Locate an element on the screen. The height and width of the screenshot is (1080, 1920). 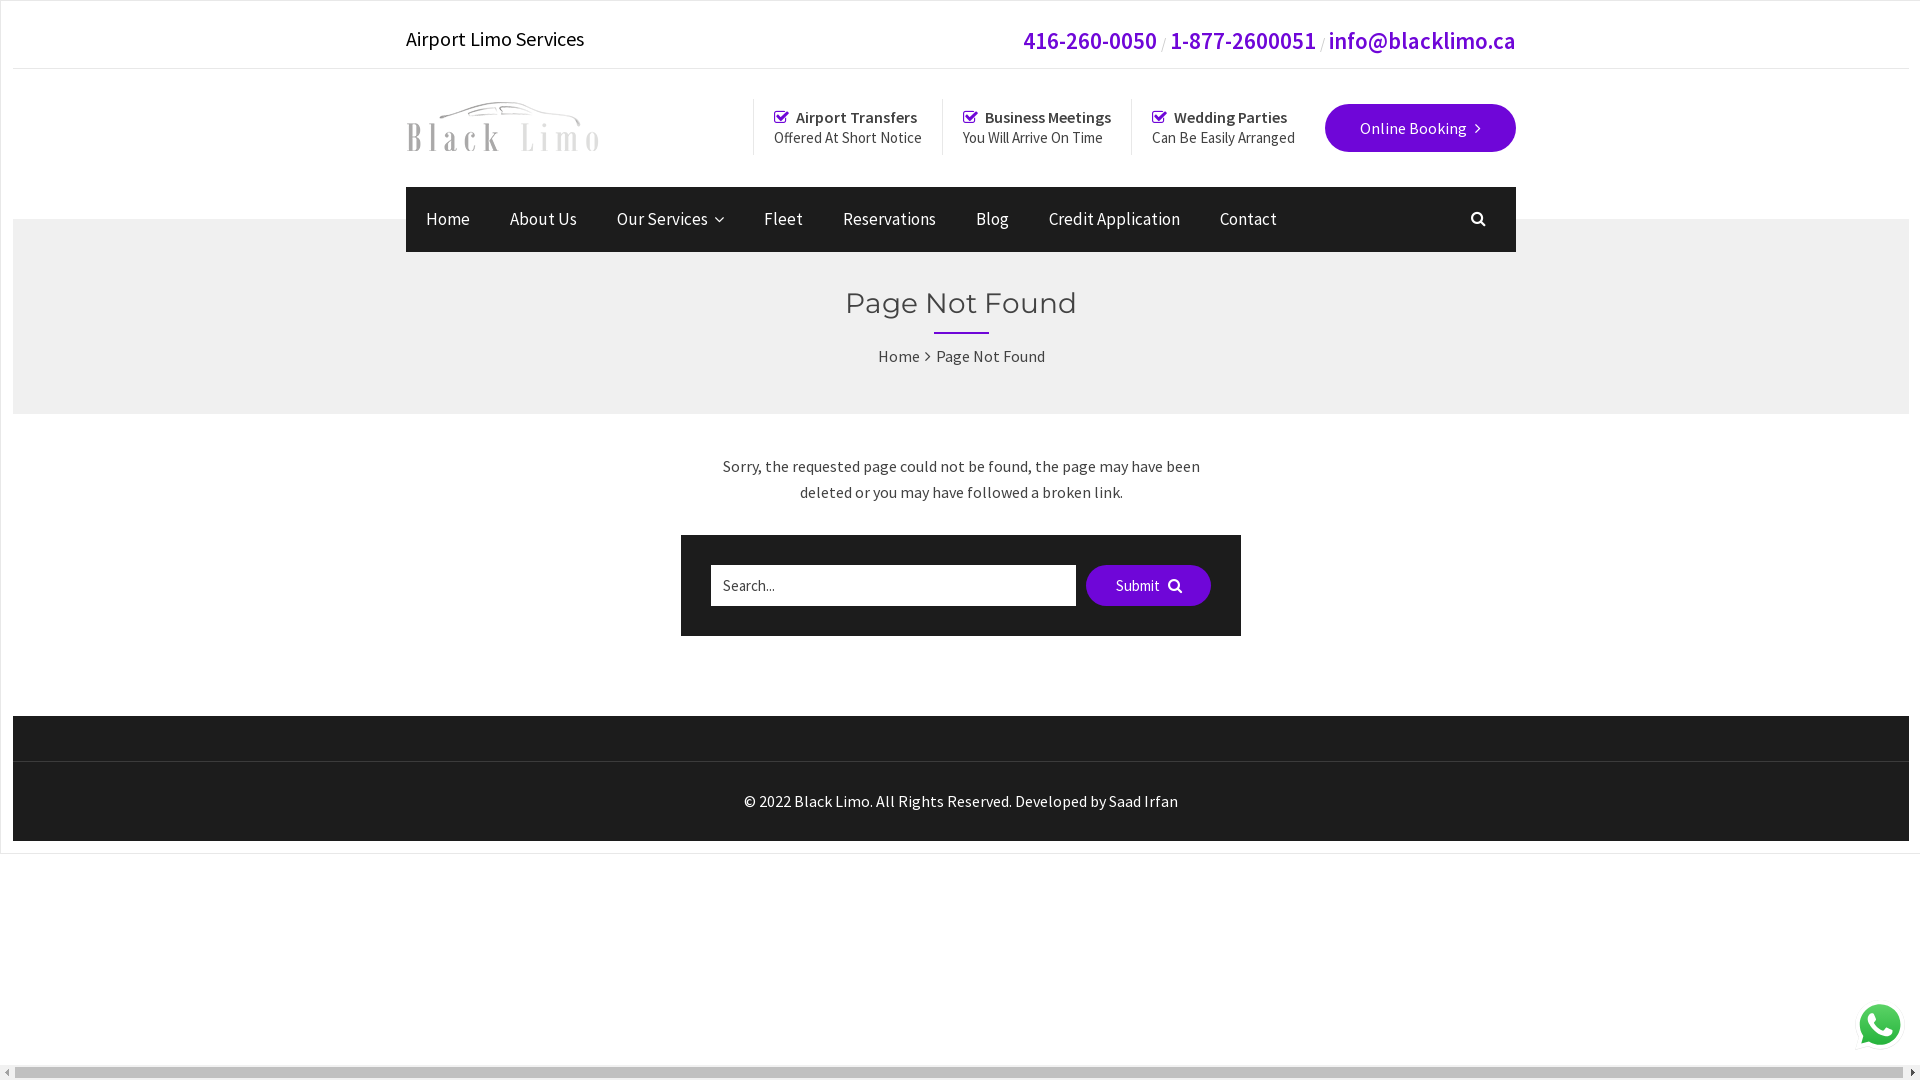
1-877-2600051 is located at coordinates (1243, 40).